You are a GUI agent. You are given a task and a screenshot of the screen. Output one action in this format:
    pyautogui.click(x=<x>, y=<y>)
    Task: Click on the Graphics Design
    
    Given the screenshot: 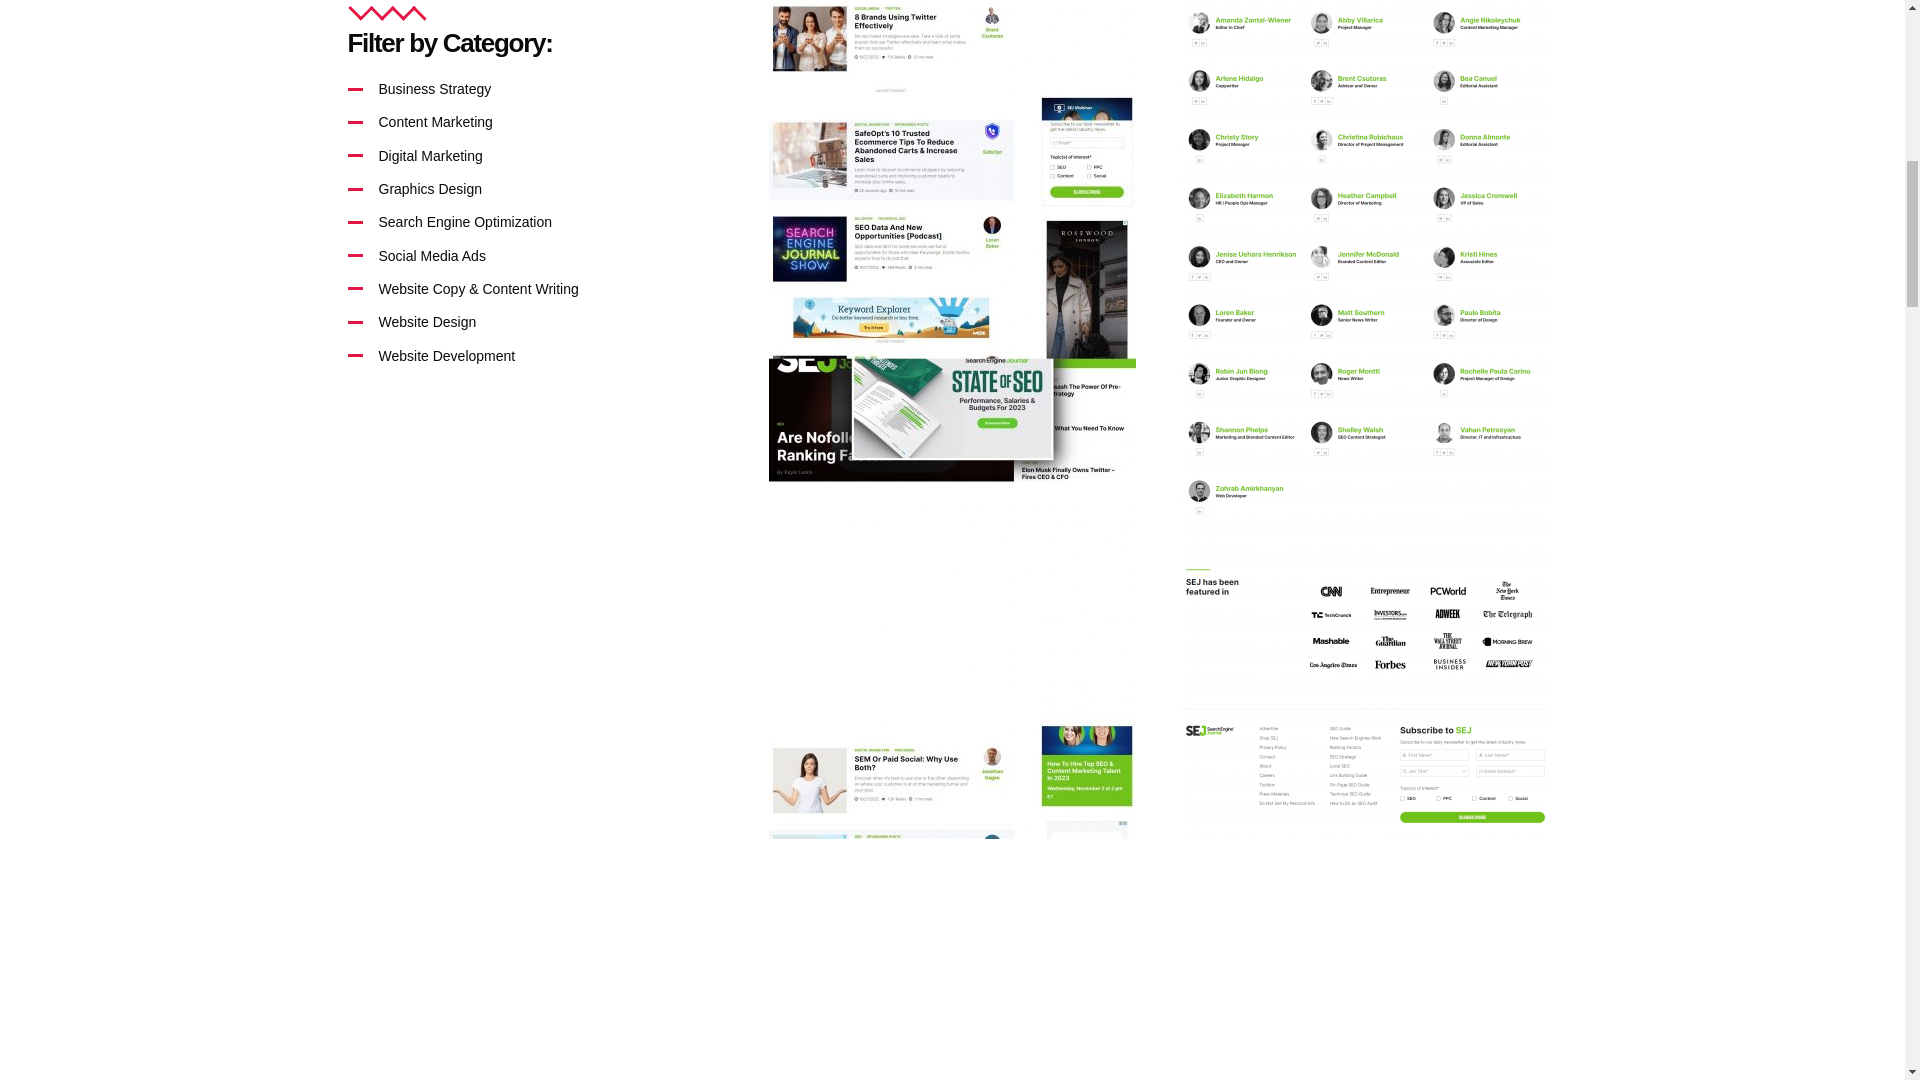 What is the action you would take?
    pyautogui.click(x=539, y=188)
    